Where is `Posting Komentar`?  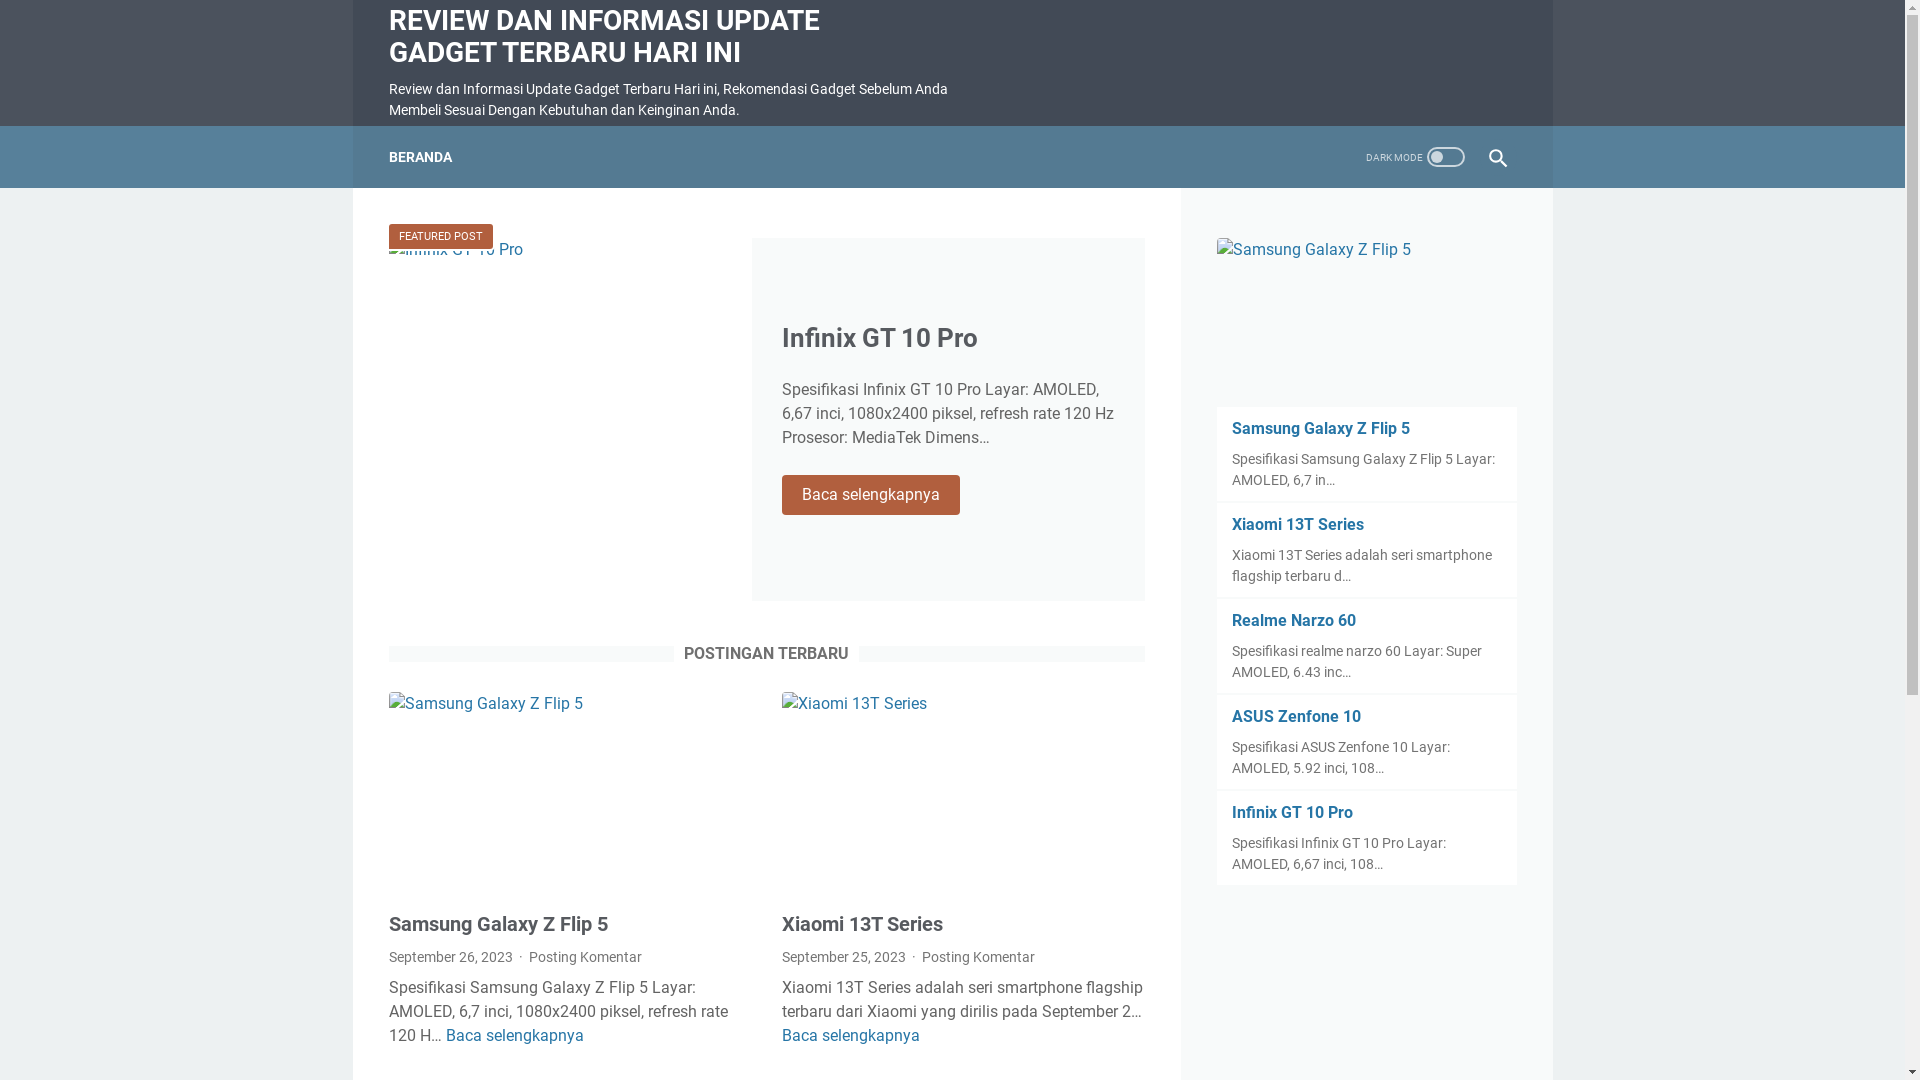
Posting Komentar is located at coordinates (978, 957).